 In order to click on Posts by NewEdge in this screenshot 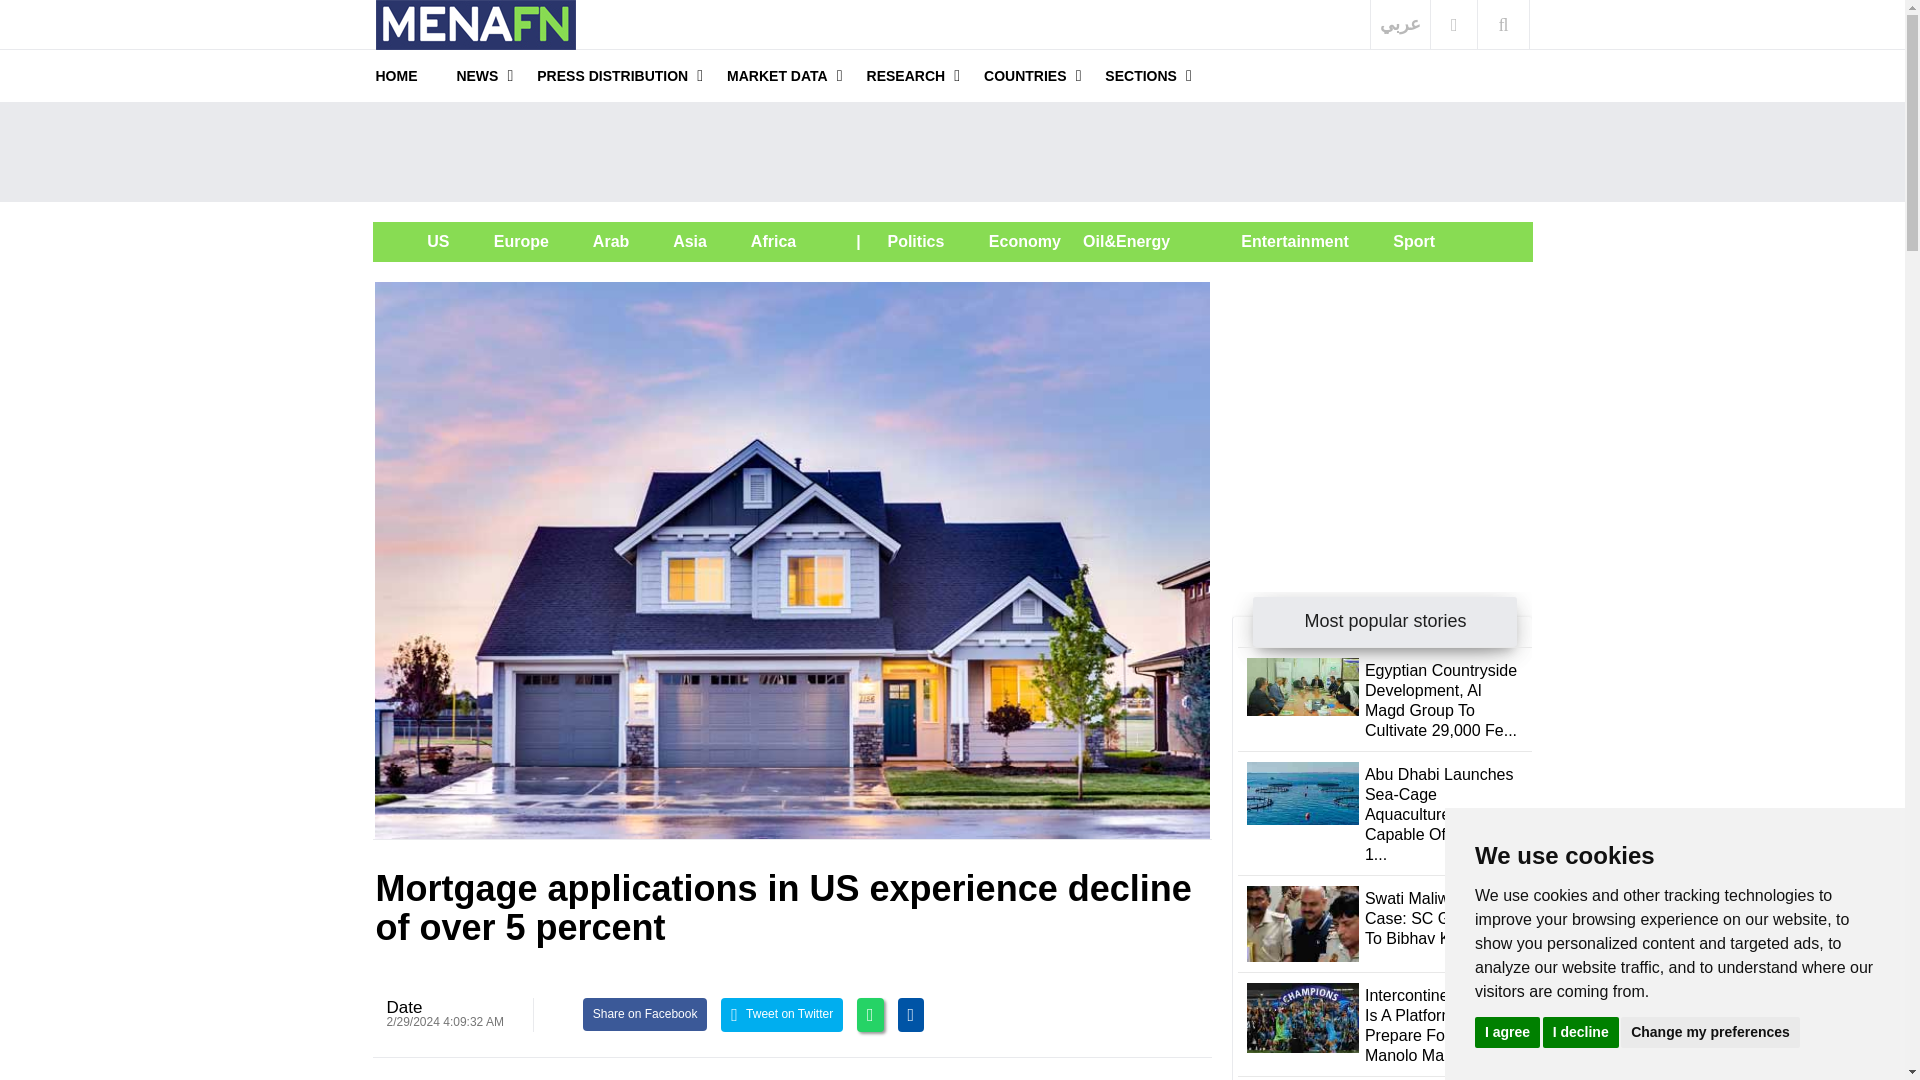, I will do `click(404, 1007)`.